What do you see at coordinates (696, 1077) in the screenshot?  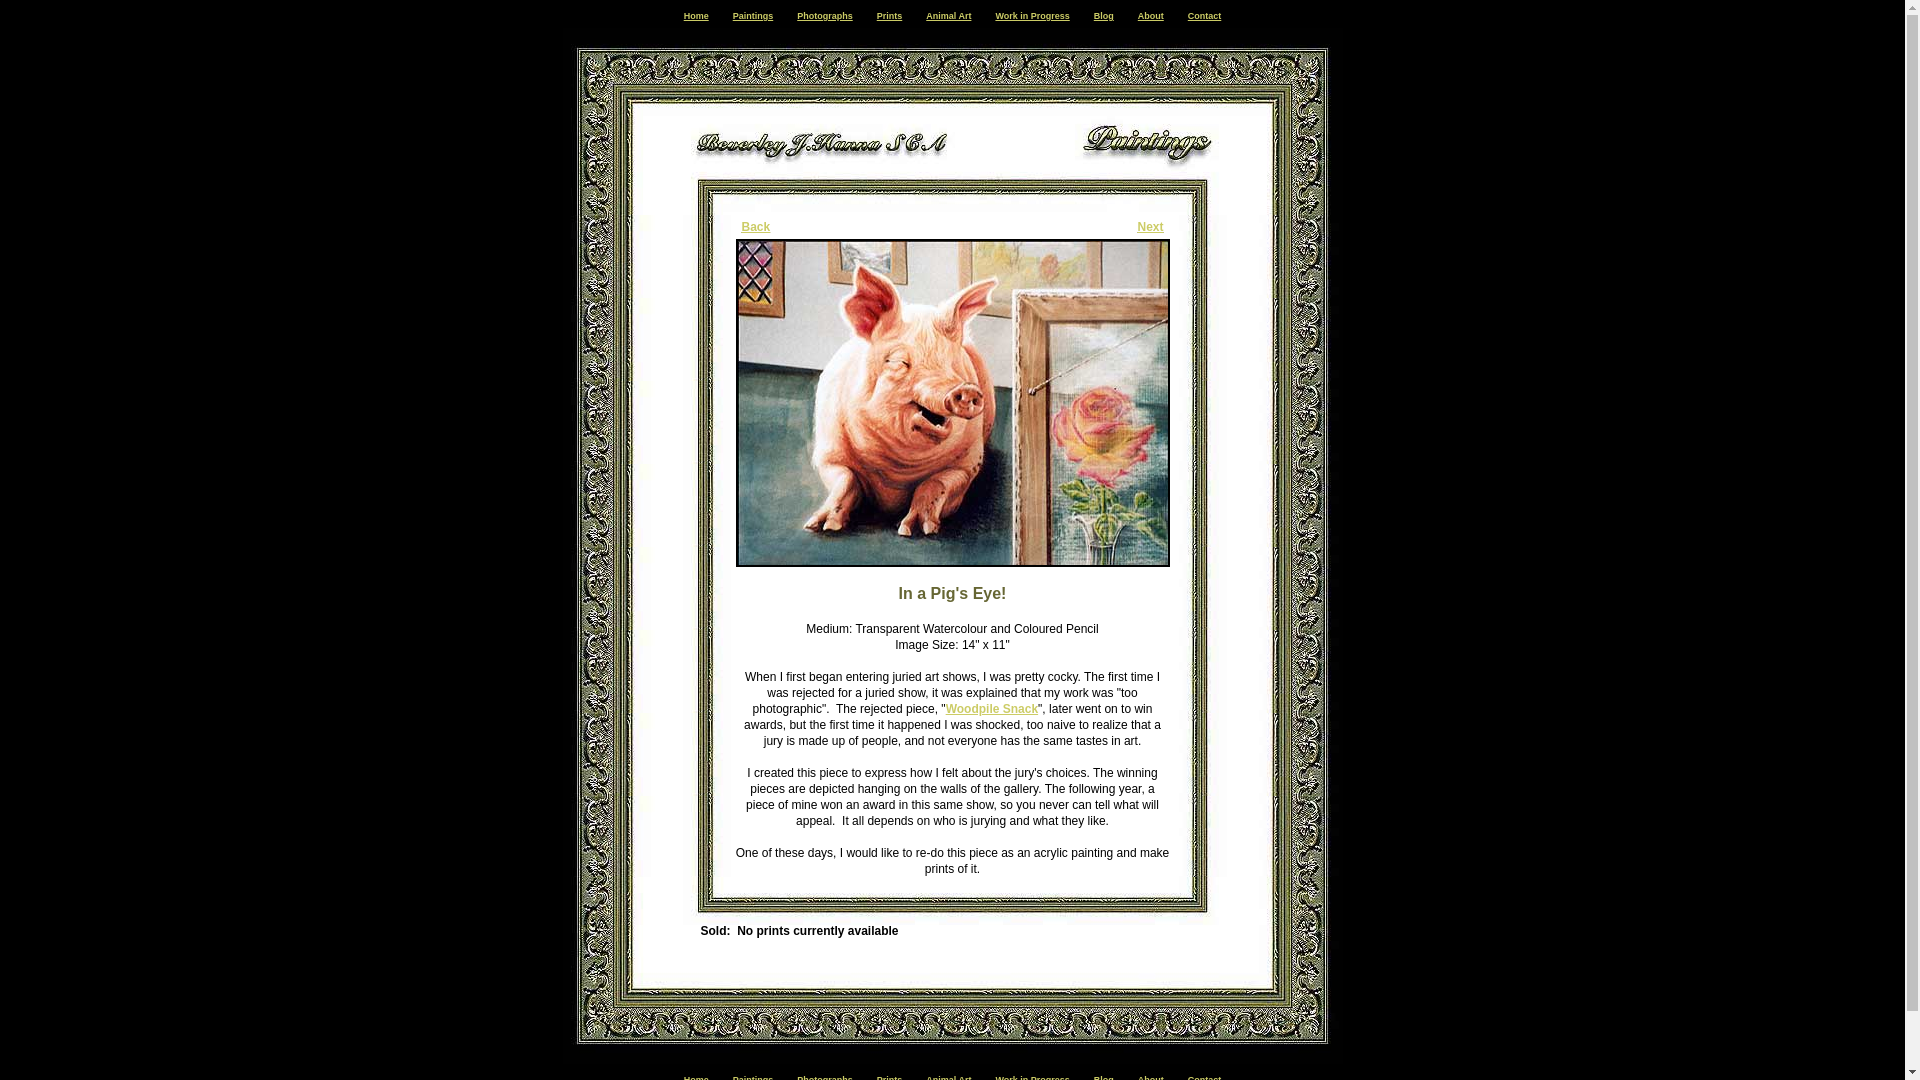 I see `Home` at bounding box center [696, 1077].